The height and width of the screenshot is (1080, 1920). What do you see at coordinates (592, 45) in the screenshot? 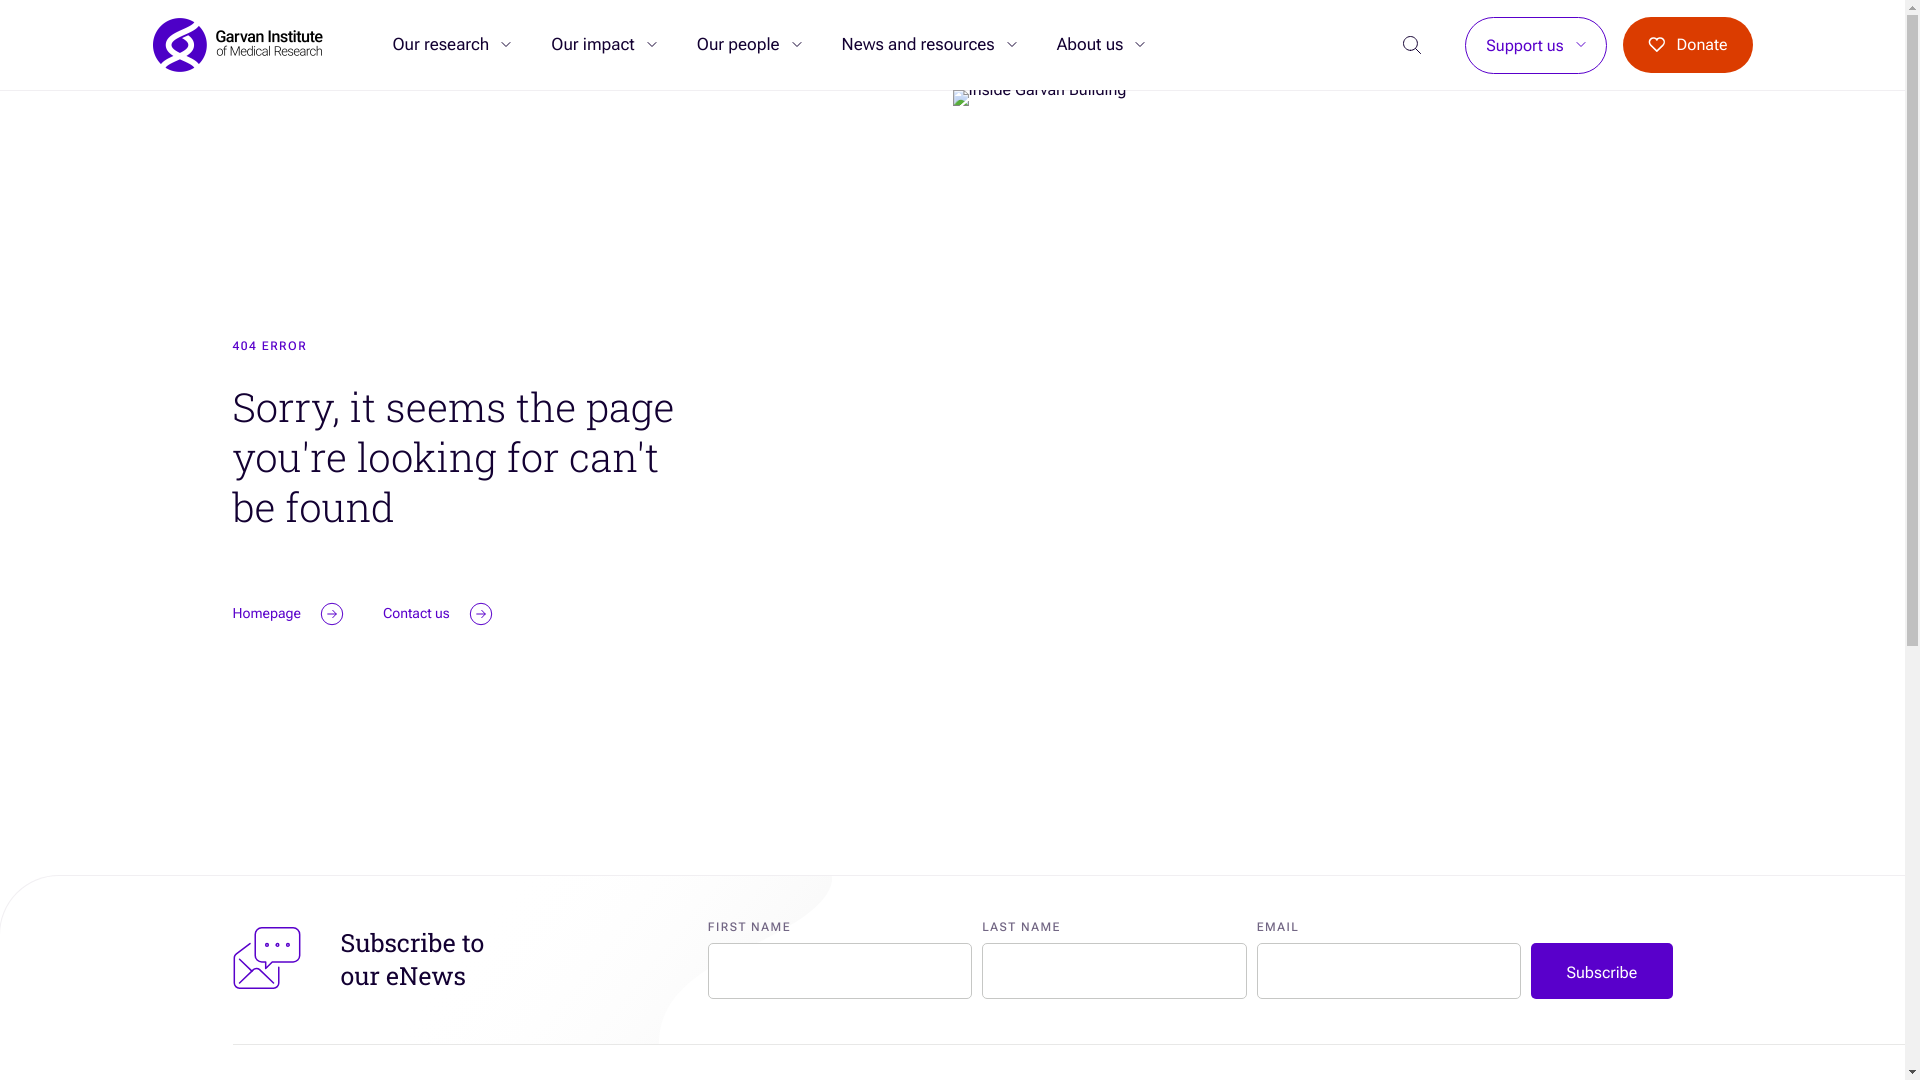
I see `Our impact` at bounding box center [592, 45].